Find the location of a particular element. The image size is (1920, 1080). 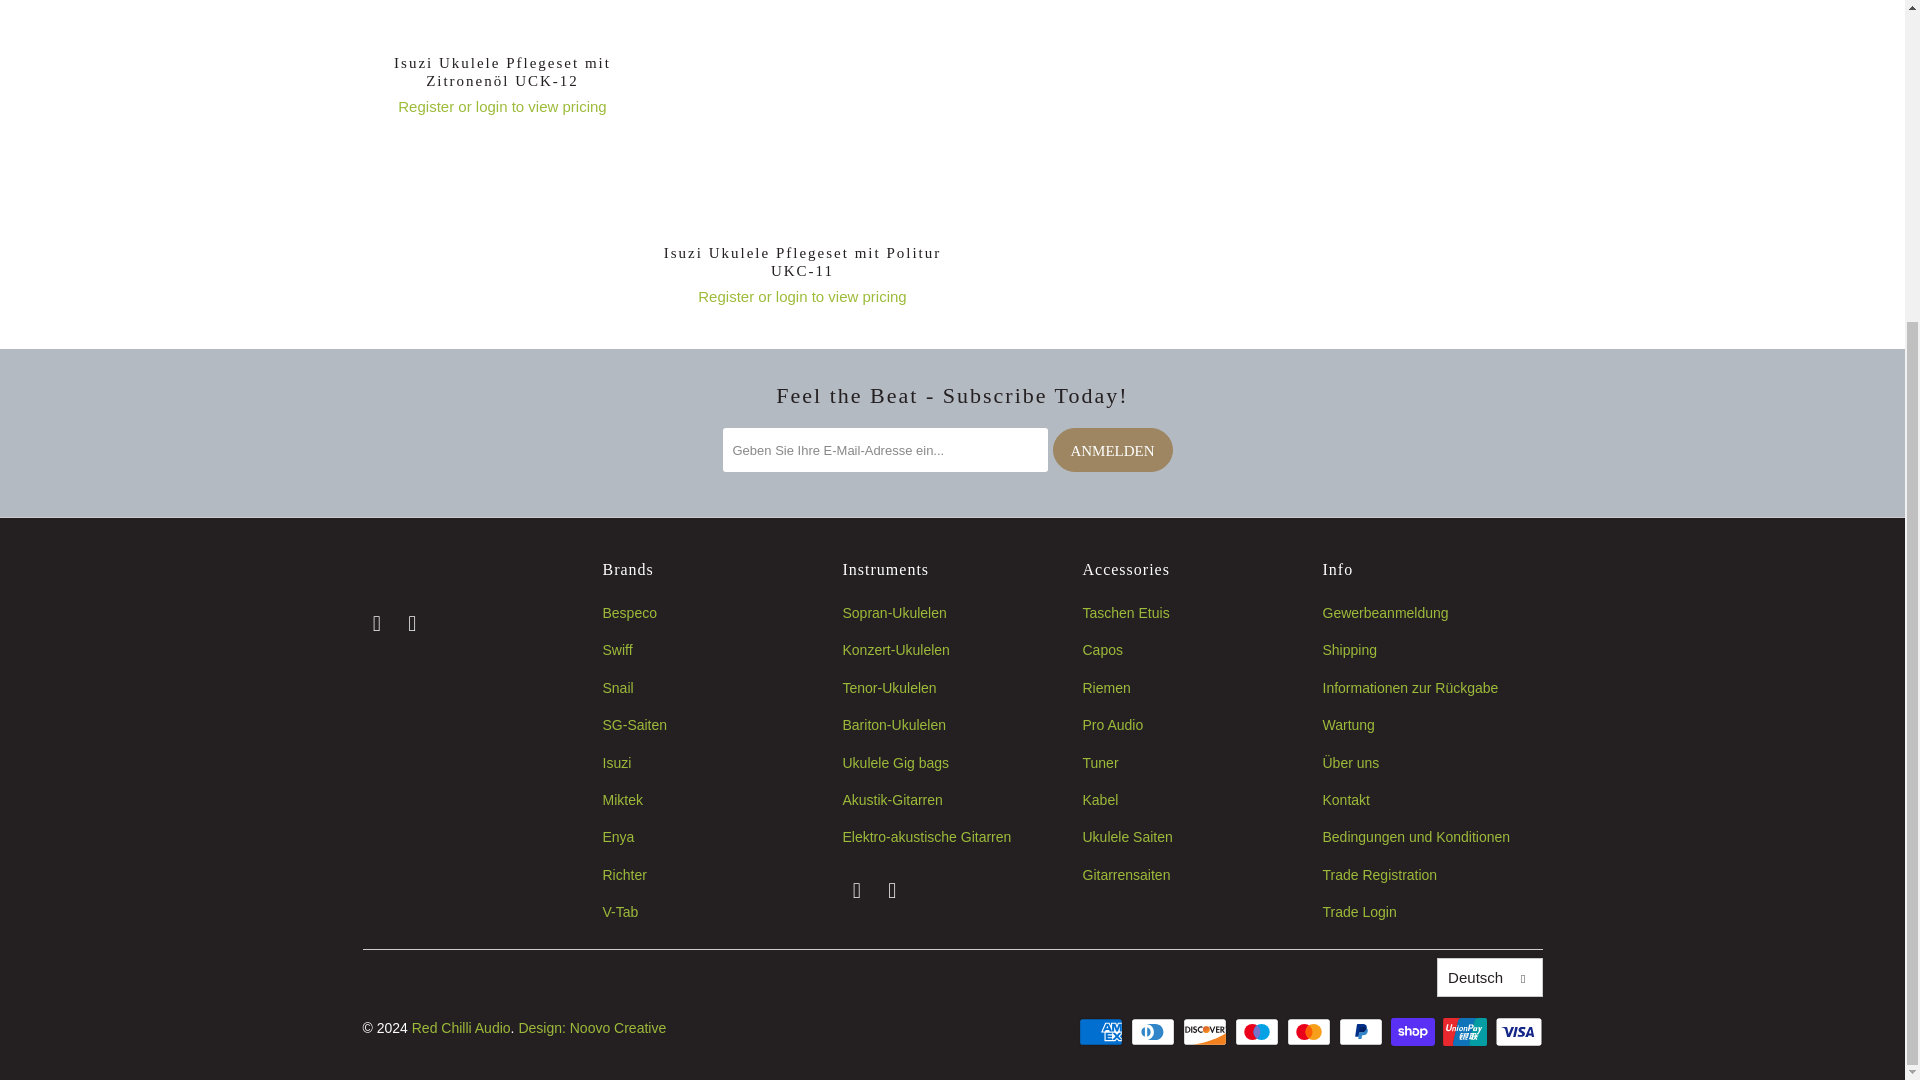

Red Chilli Audio  on YouTube is located at coordinates (412, 624).